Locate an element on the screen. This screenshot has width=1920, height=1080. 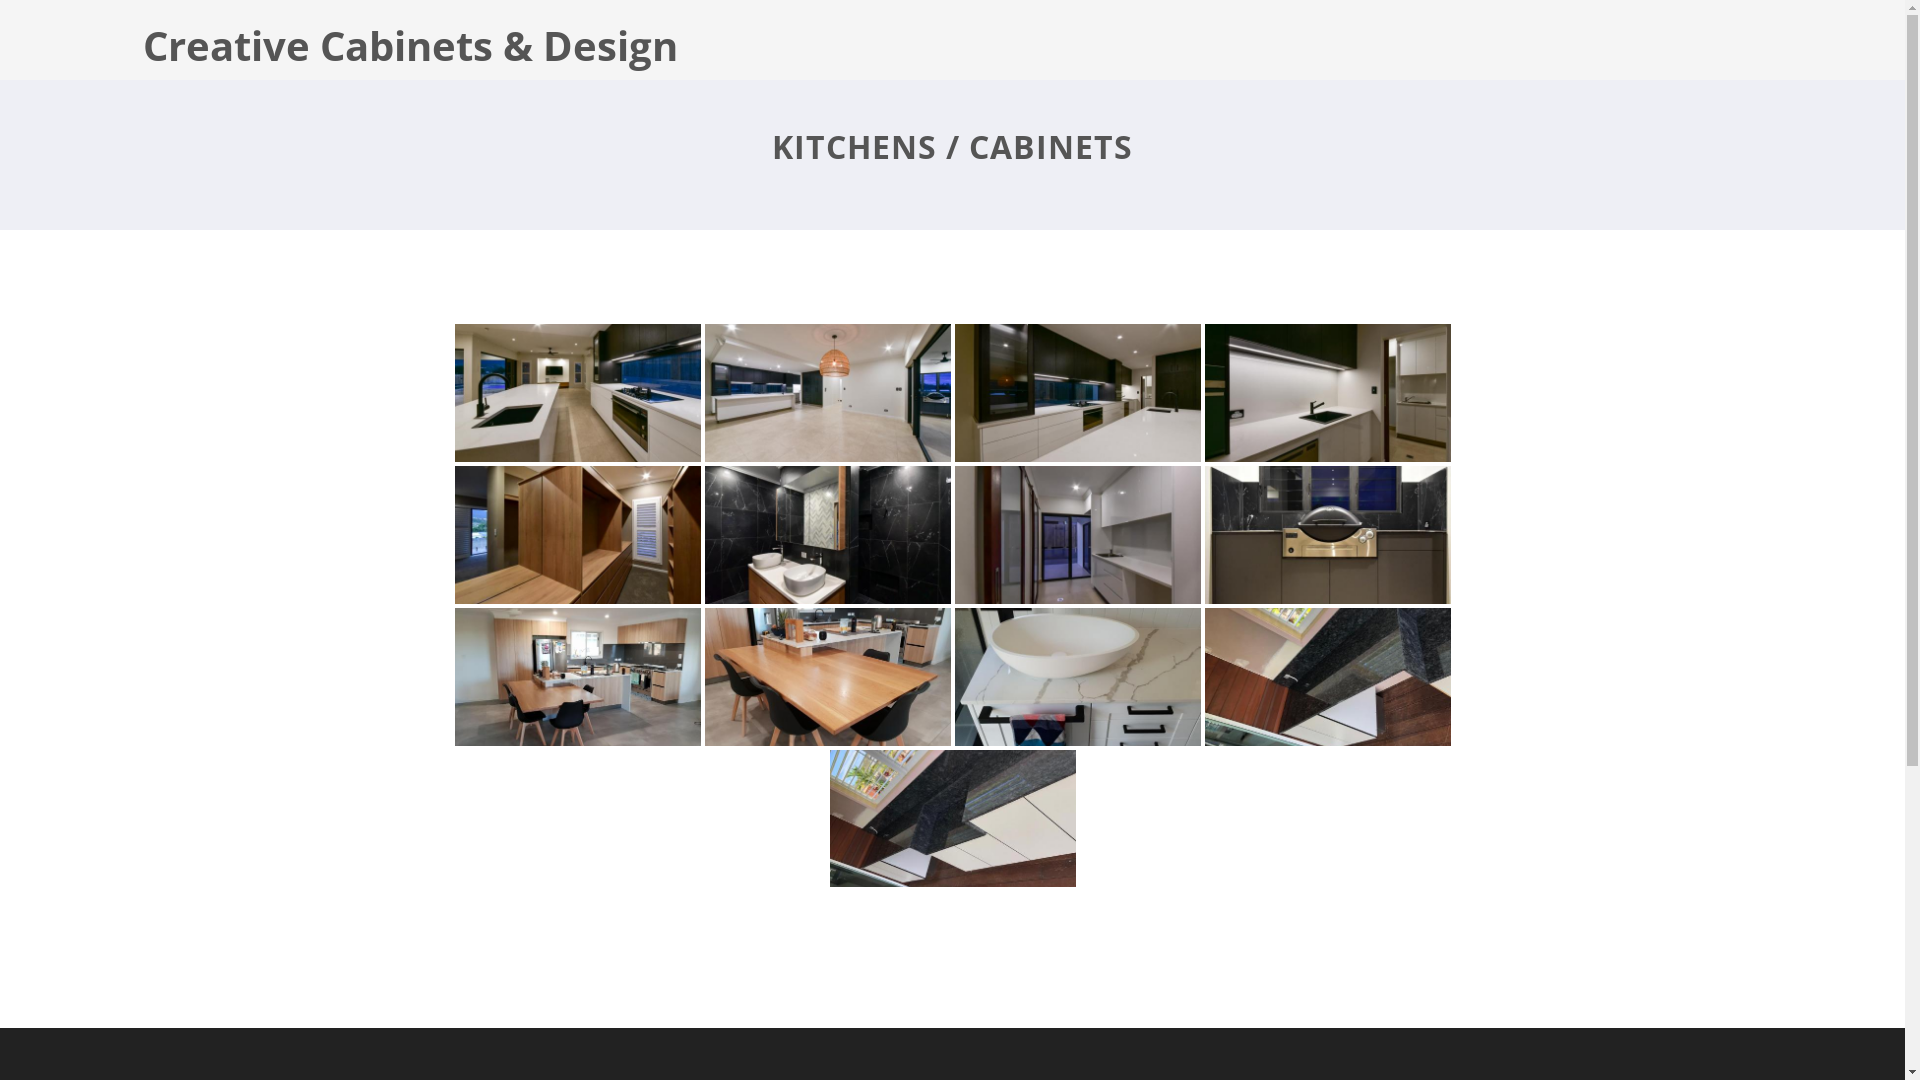
20181112 173643 is located at coordinates (577, 653).